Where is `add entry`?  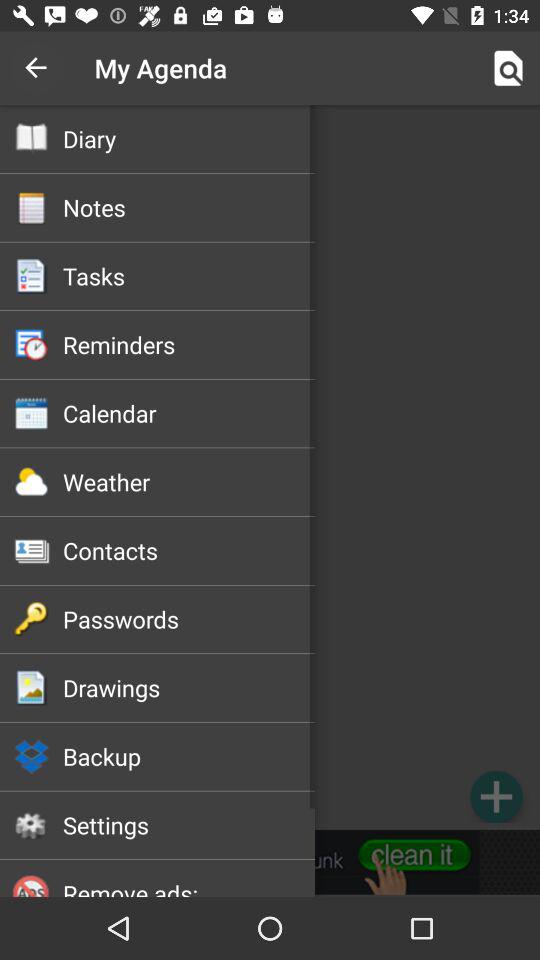
add entry is located at coordinates (496, 796).